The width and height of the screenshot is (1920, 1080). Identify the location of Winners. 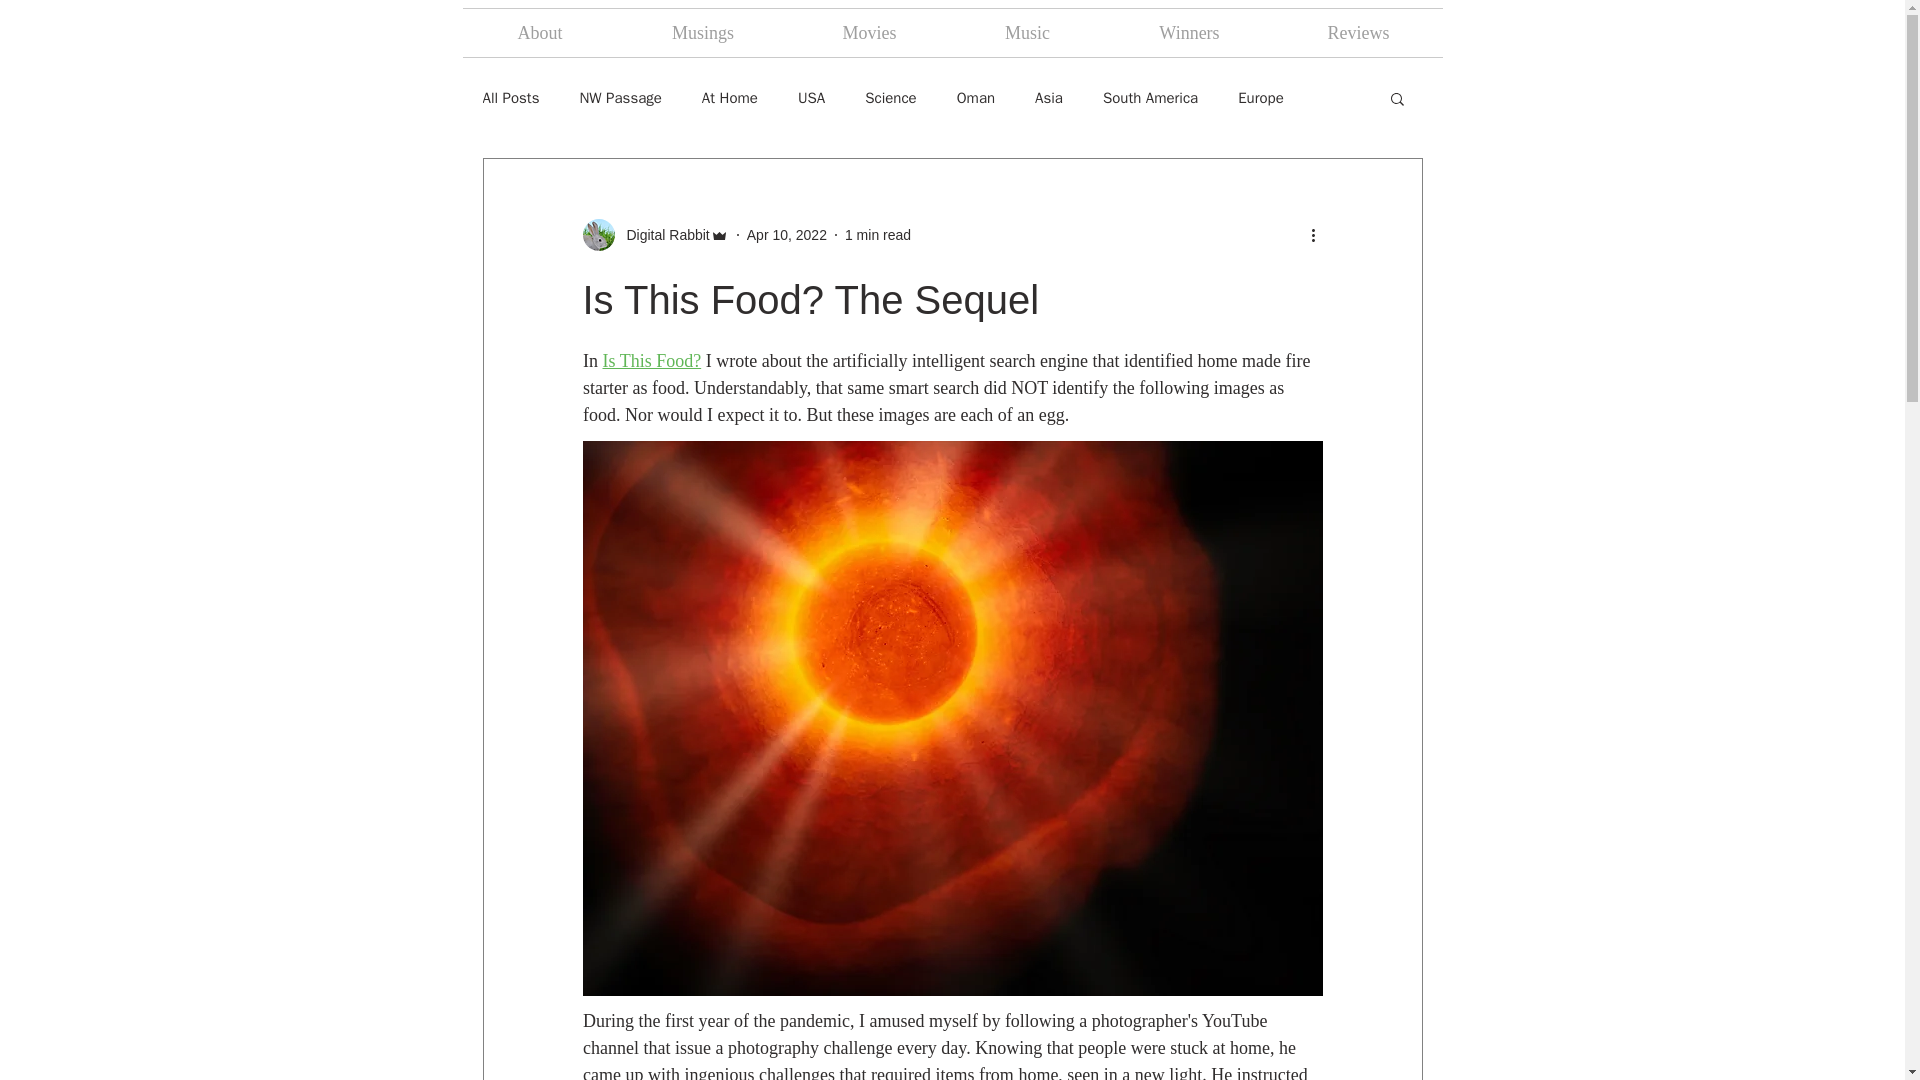
(1189, 32).